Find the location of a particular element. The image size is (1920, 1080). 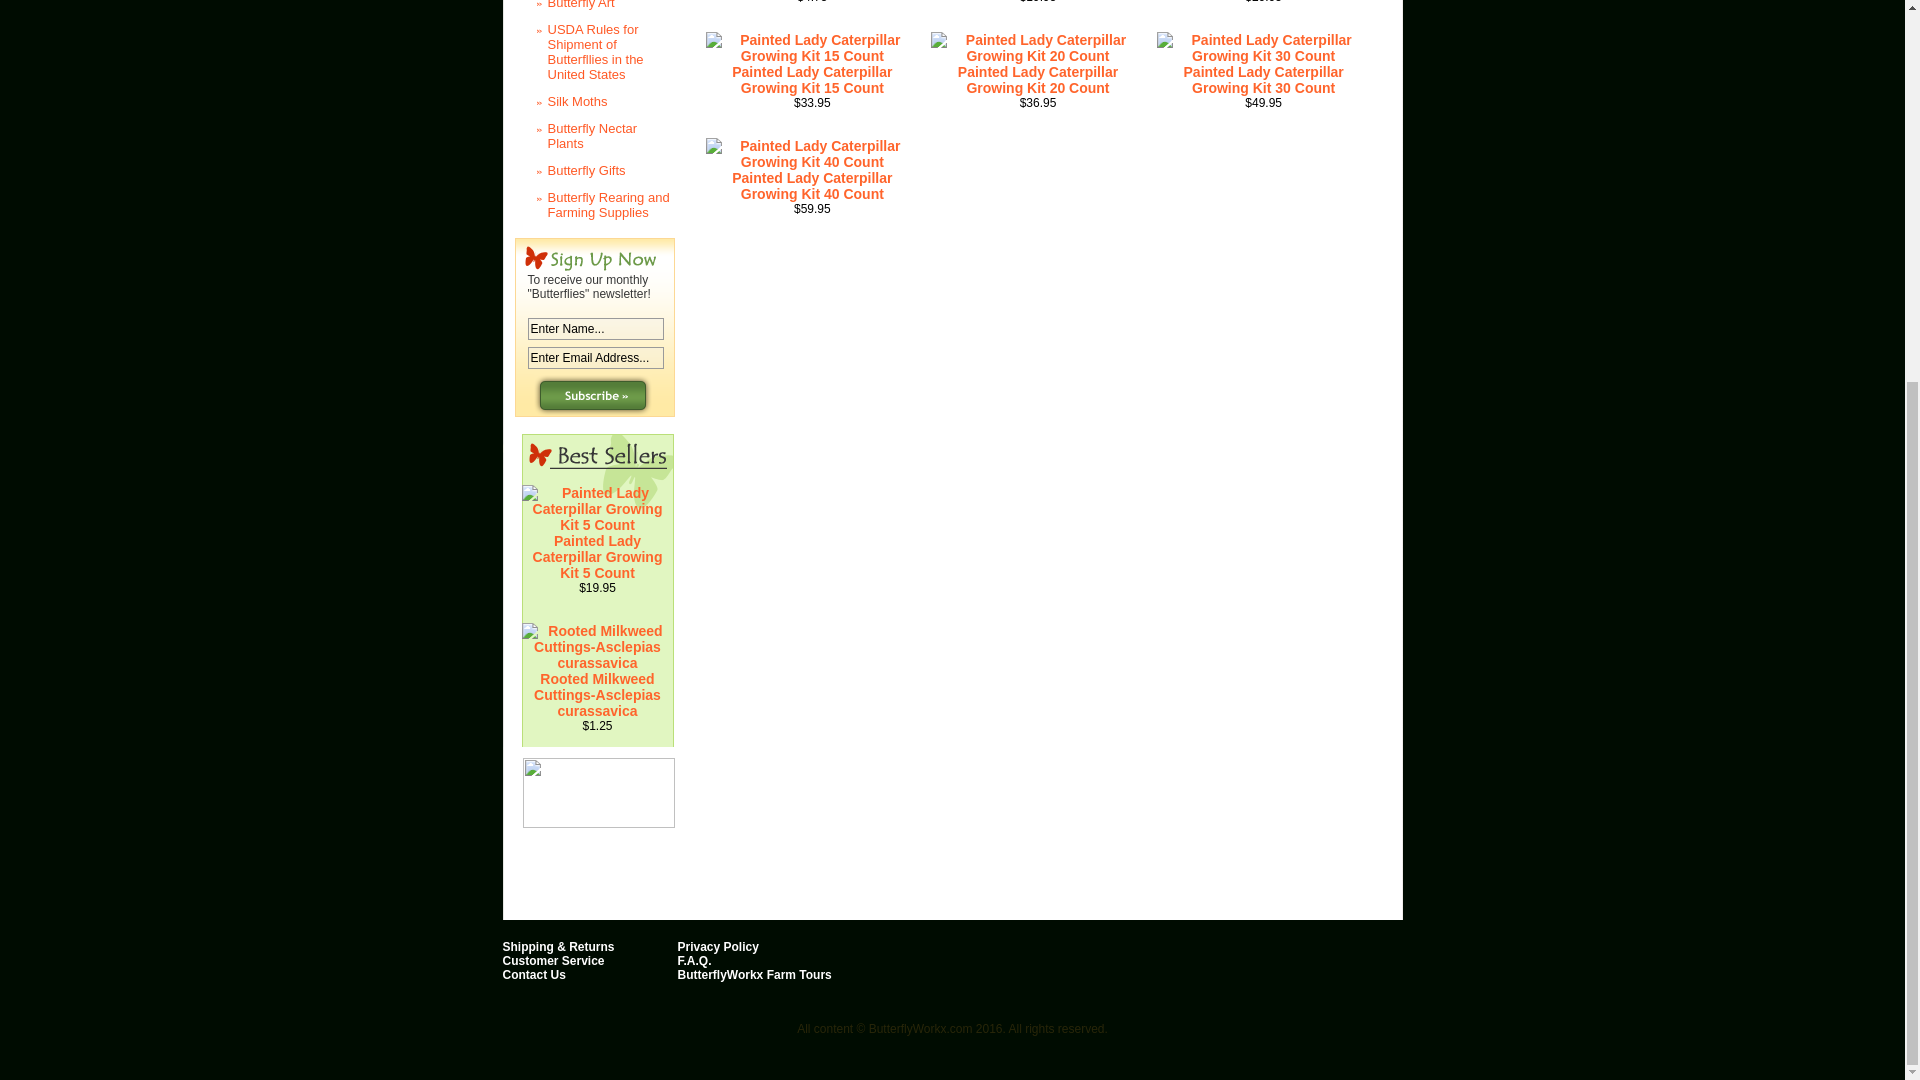

Sign Up is located at coordinates (592, 394).